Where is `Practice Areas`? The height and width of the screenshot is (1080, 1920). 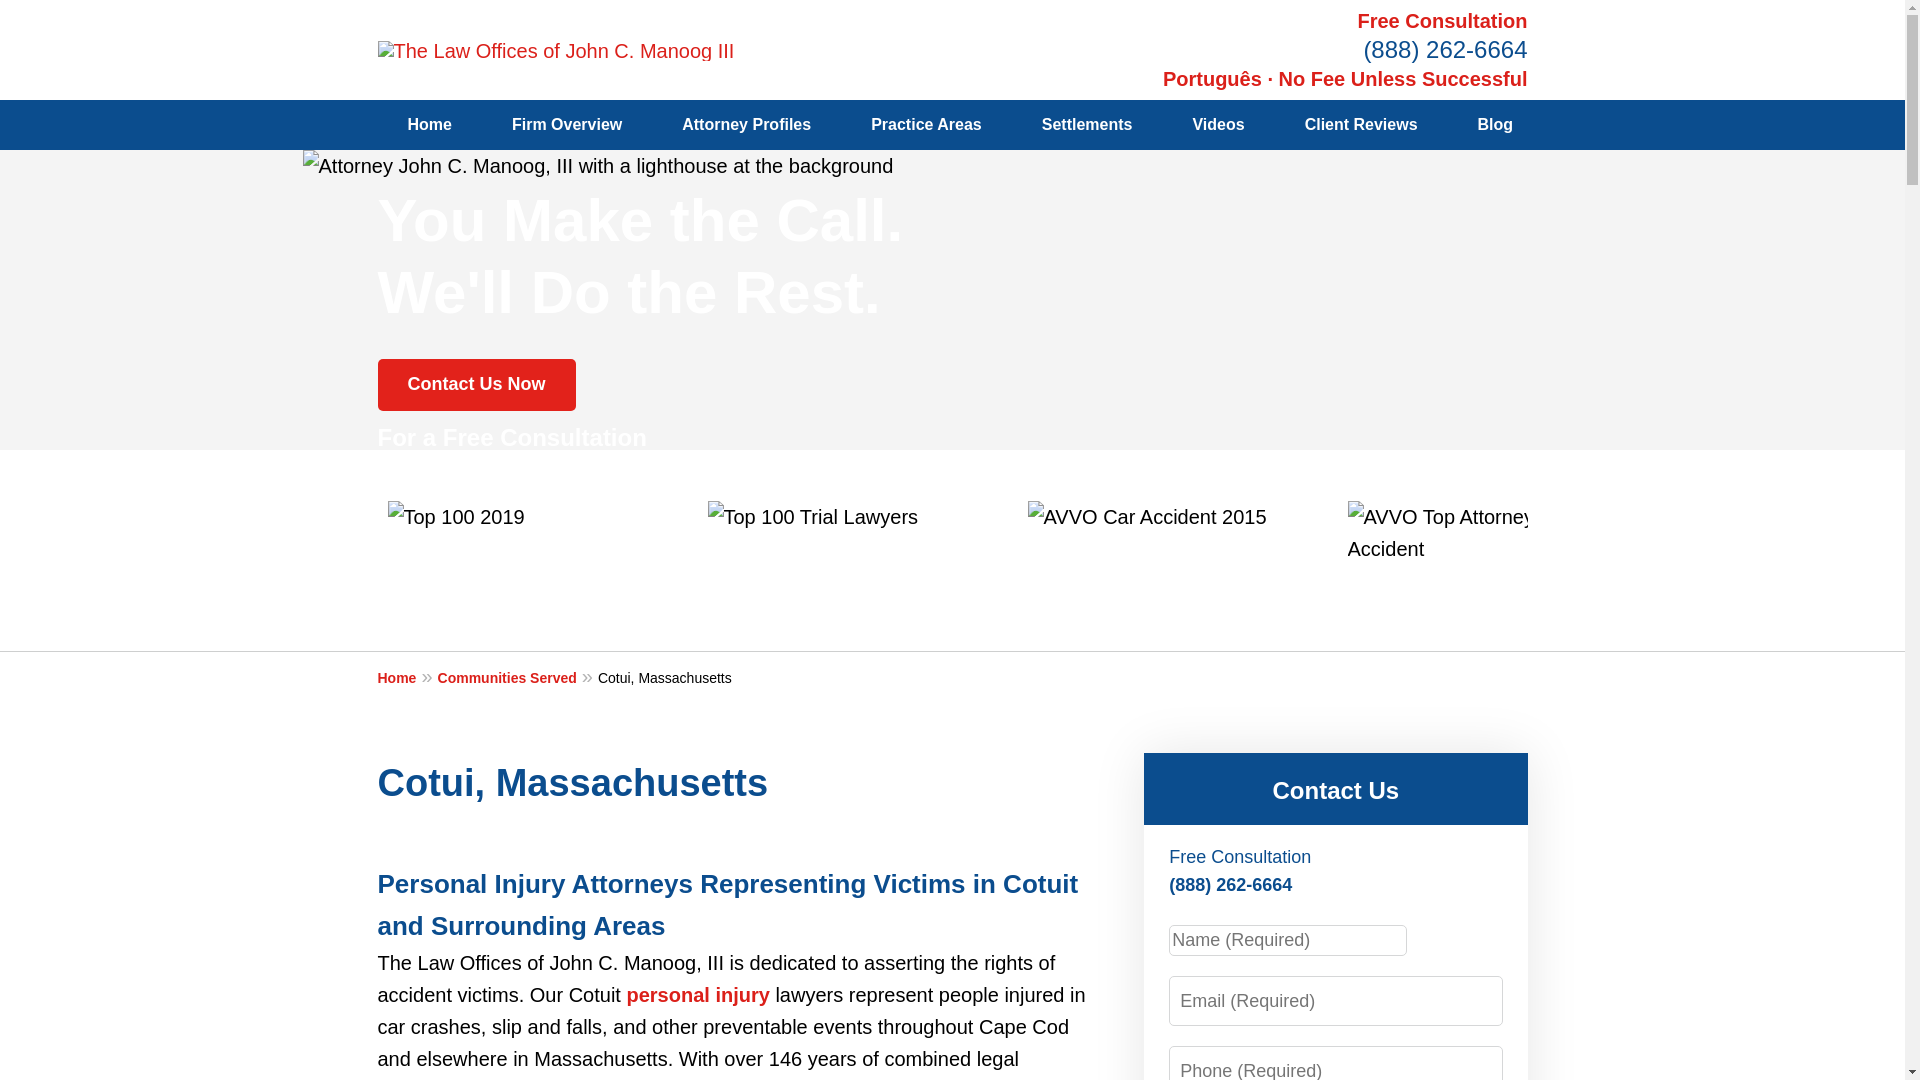 Practice Areas is located at coordinates (926, 125).